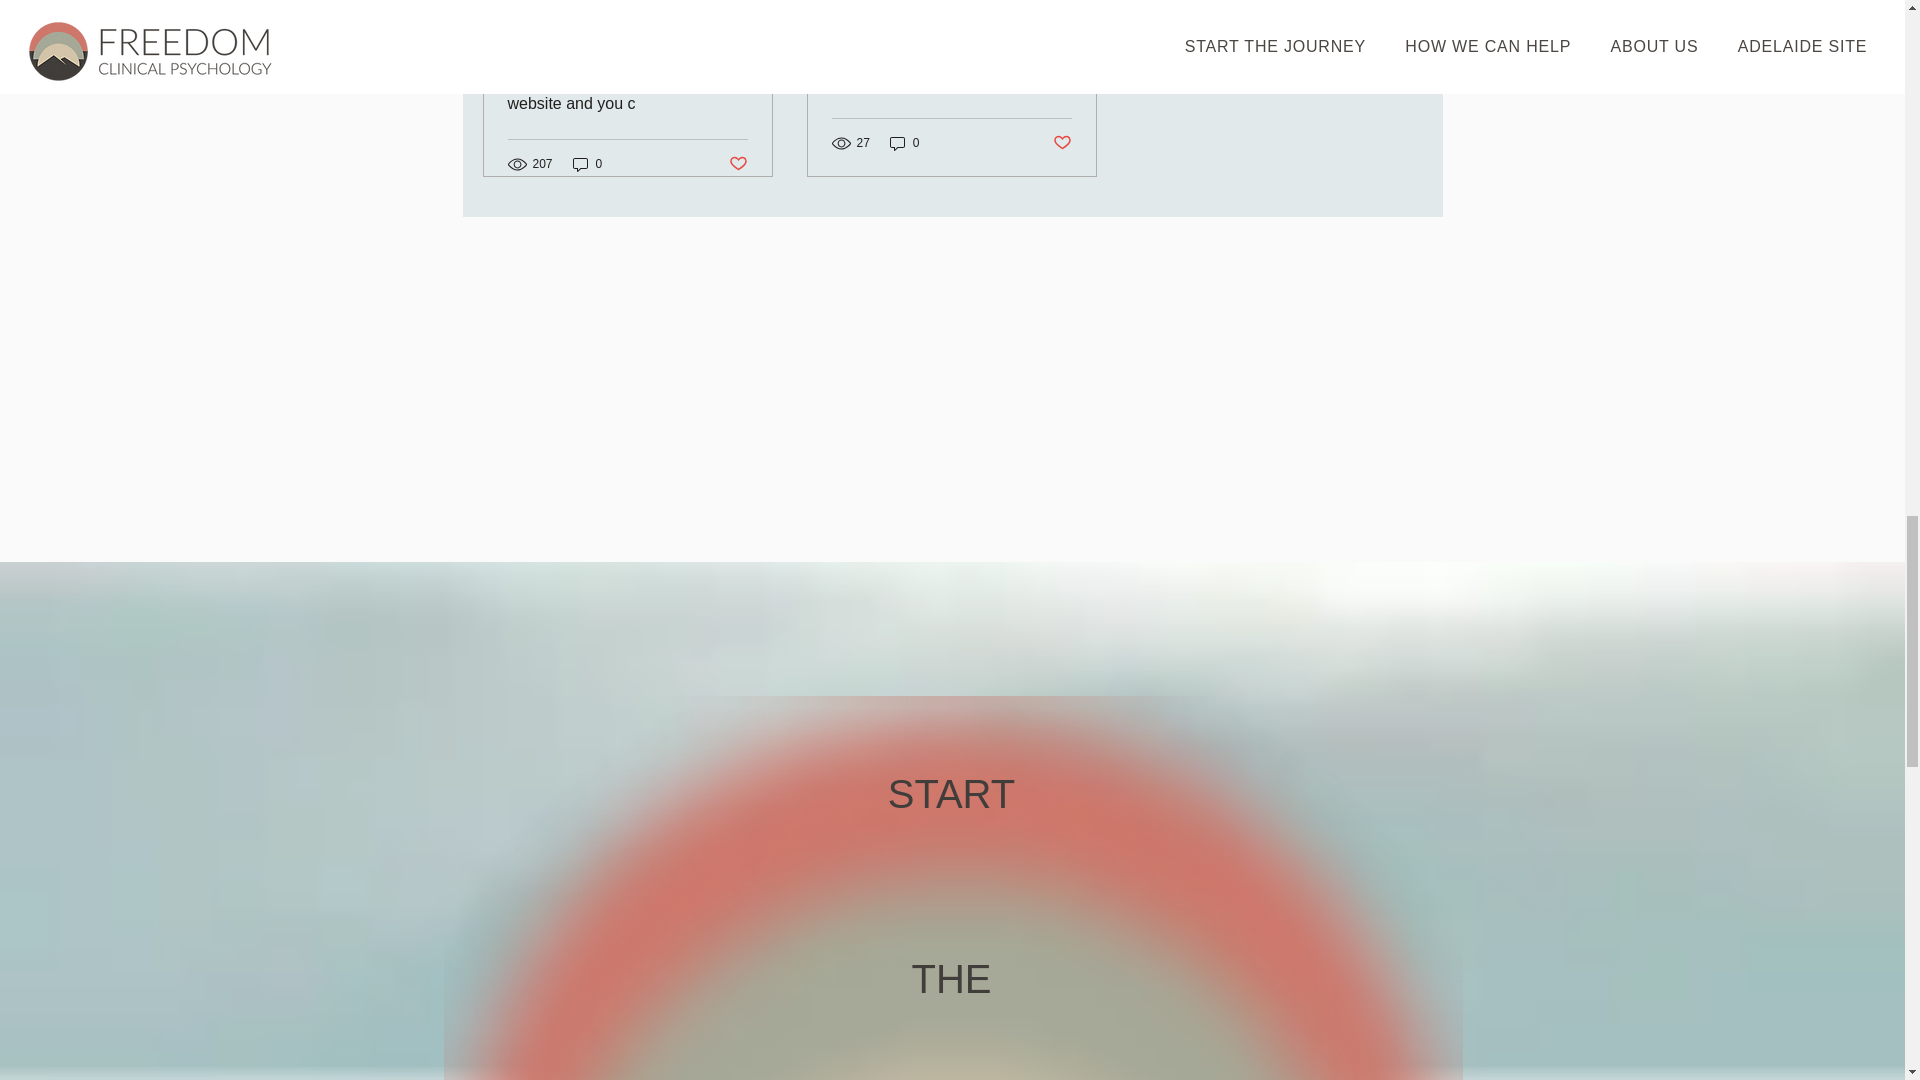 Image resolution: width=1920 pixels, height=1080 pixels. Describe the element at coordinates (951, 72) in the screenshot. I see `Welcome to our new digital home` at that location.